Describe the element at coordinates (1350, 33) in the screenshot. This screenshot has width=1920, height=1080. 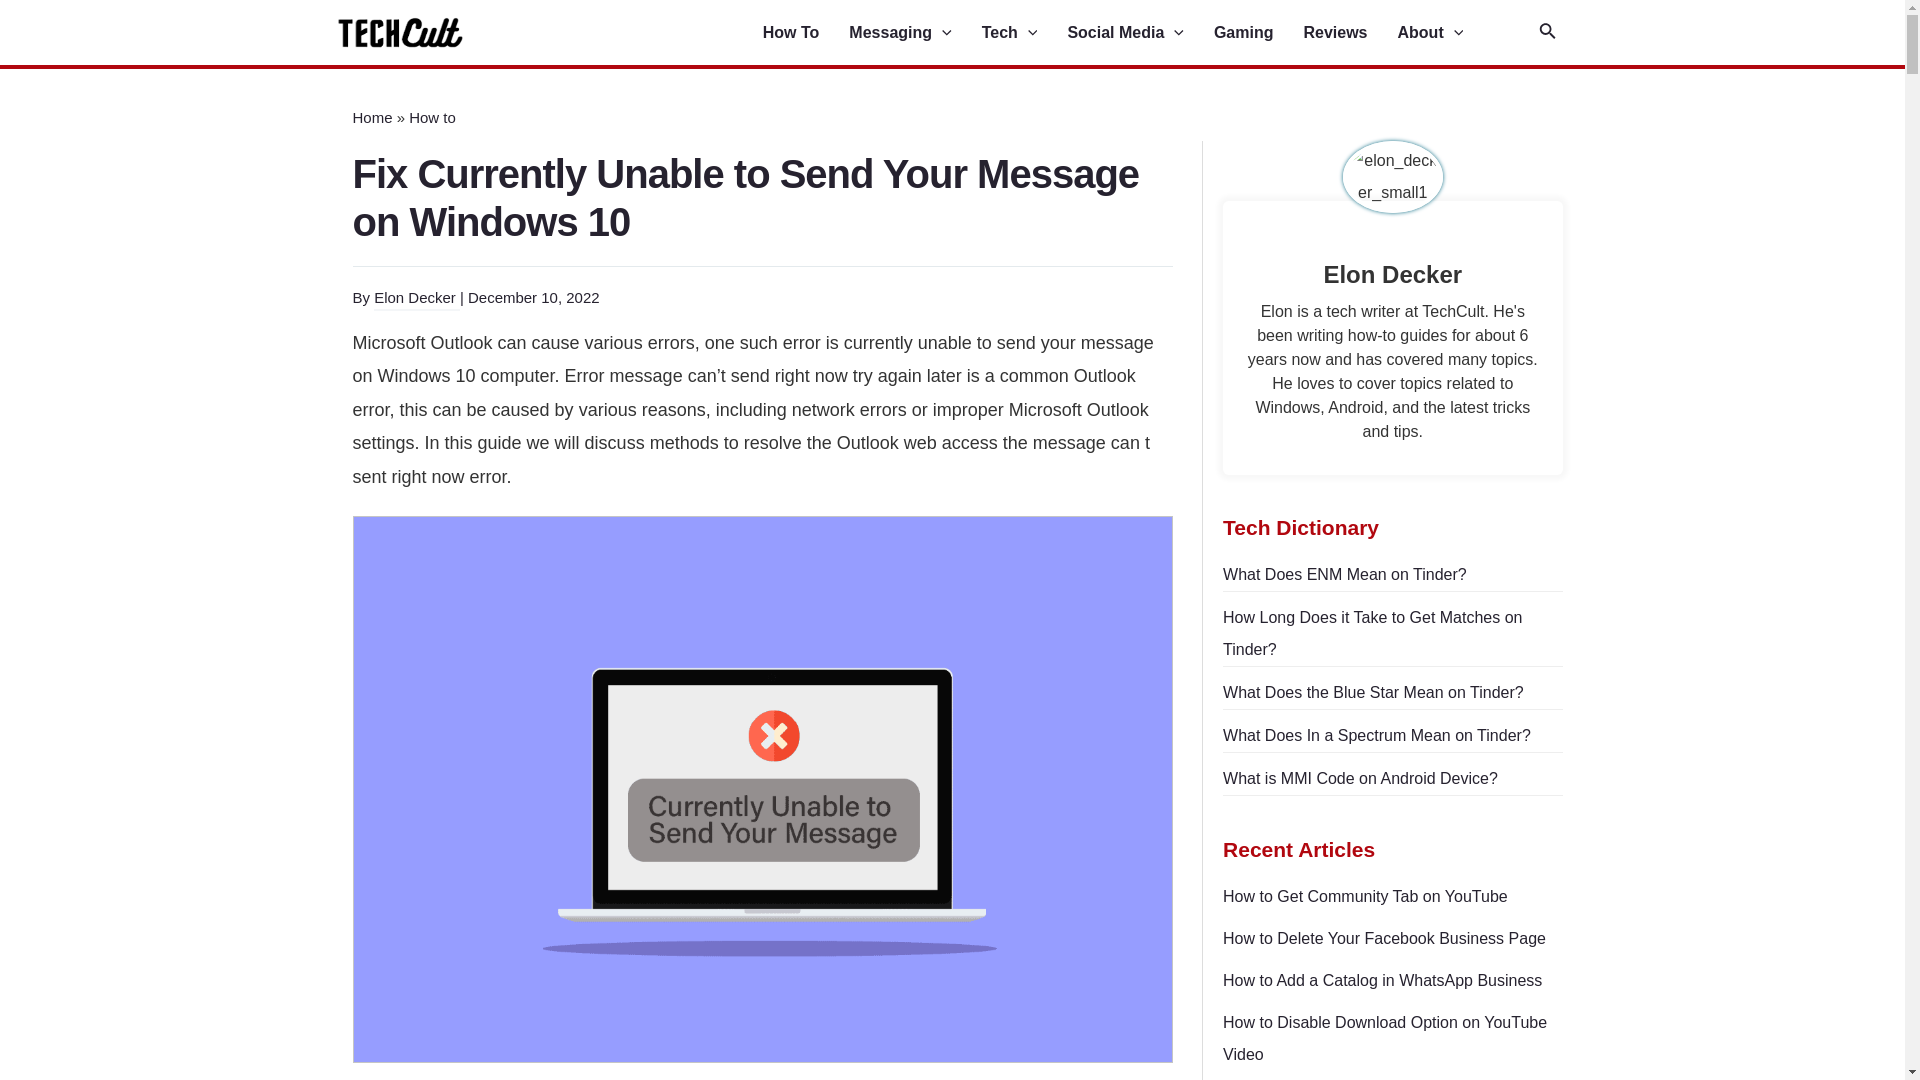
I see `Reviews` at that location.